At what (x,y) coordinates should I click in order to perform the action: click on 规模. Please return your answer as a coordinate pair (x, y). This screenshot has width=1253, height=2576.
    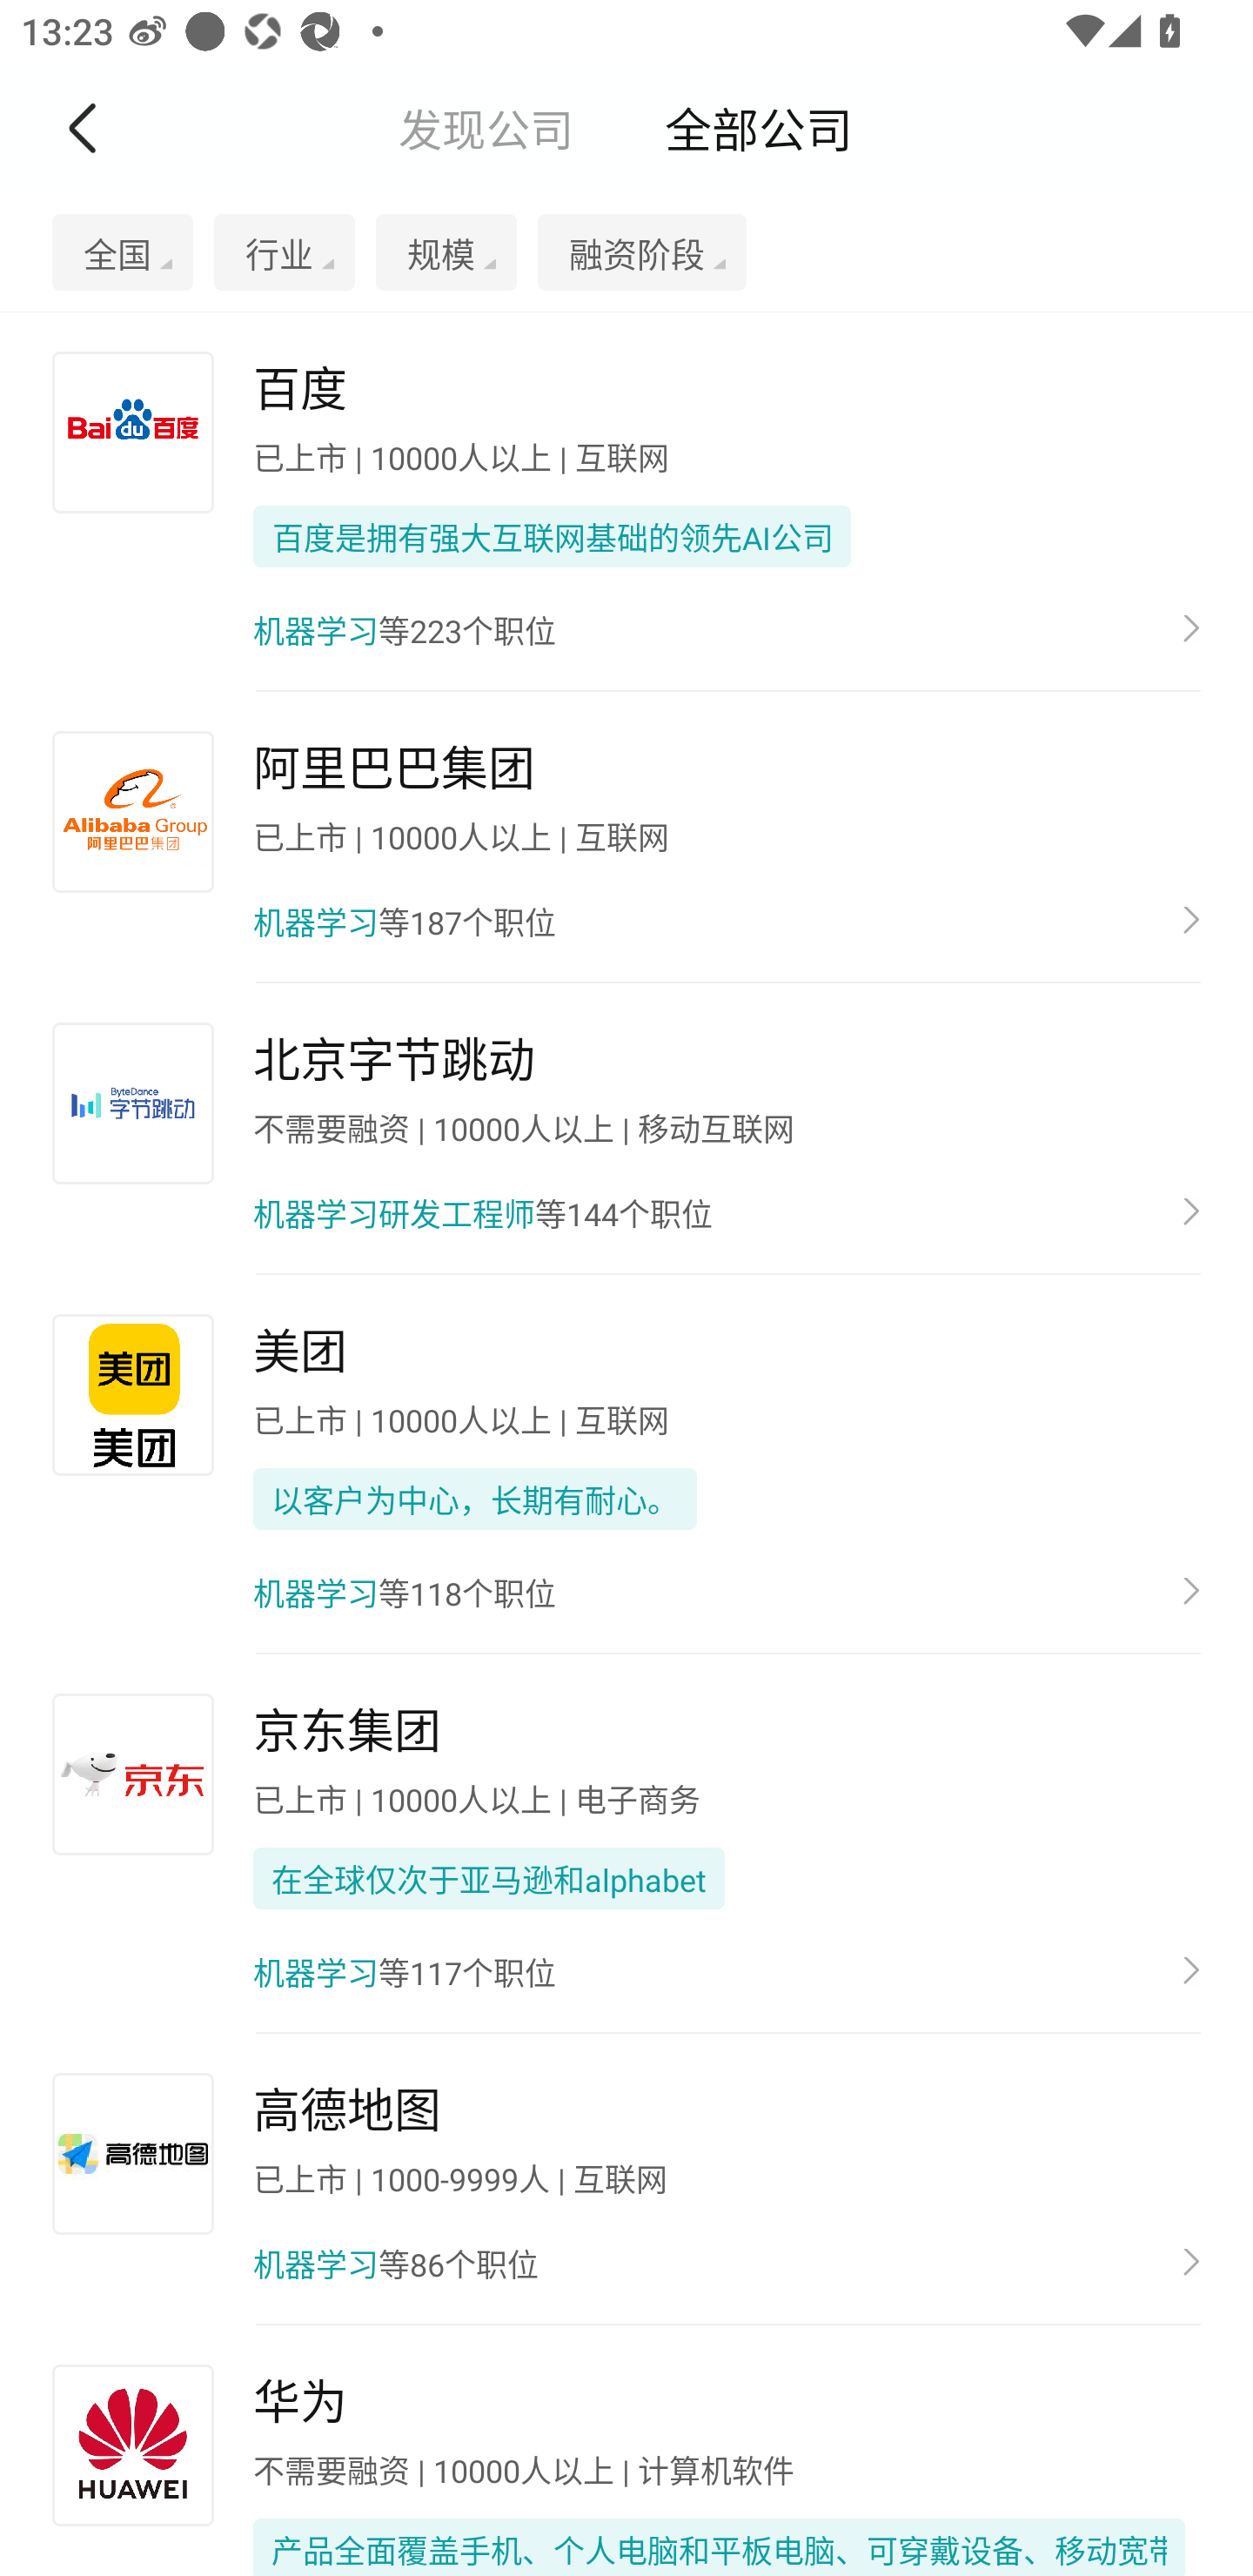
    Looking at the image, I should click on (435, 252).